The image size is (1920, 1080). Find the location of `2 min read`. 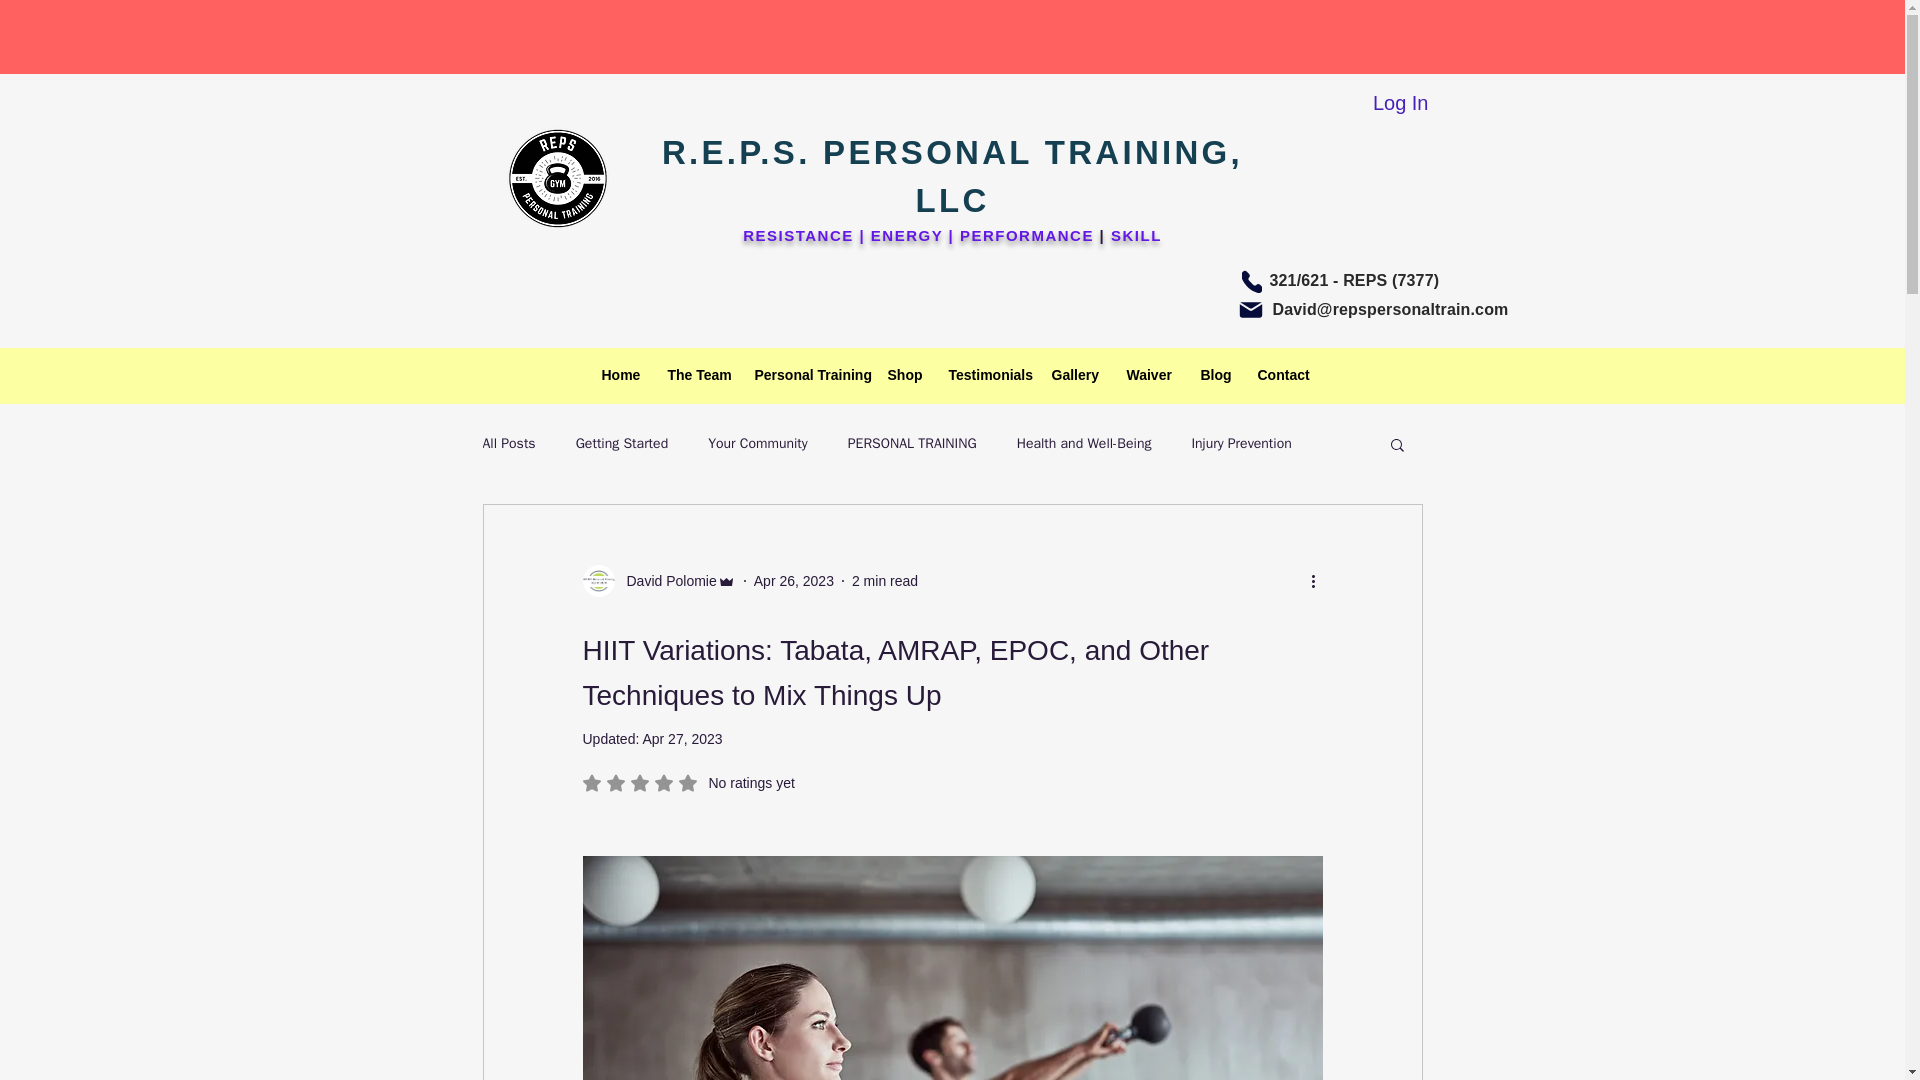

2 min read is located at coordinates (622, 444).